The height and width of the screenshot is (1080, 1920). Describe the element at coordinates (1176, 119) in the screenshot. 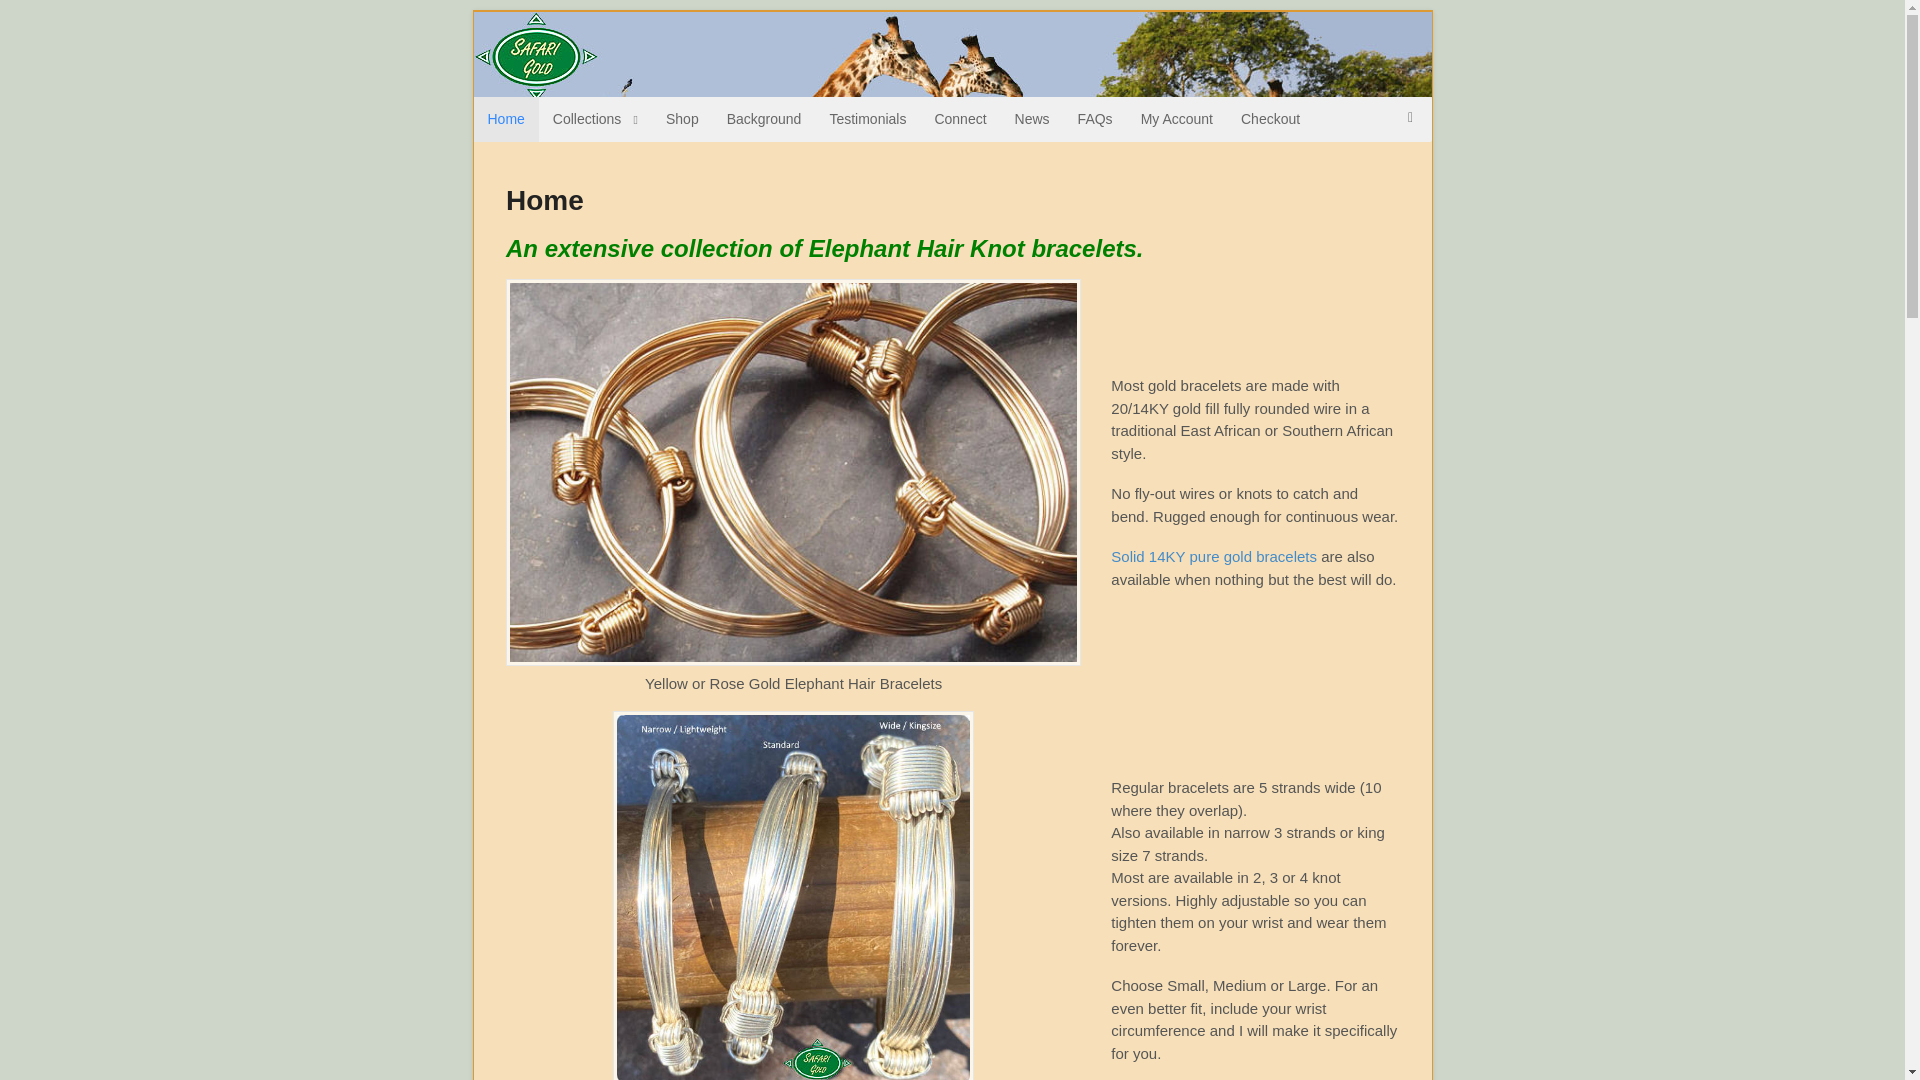

I see `My Account` at that location.